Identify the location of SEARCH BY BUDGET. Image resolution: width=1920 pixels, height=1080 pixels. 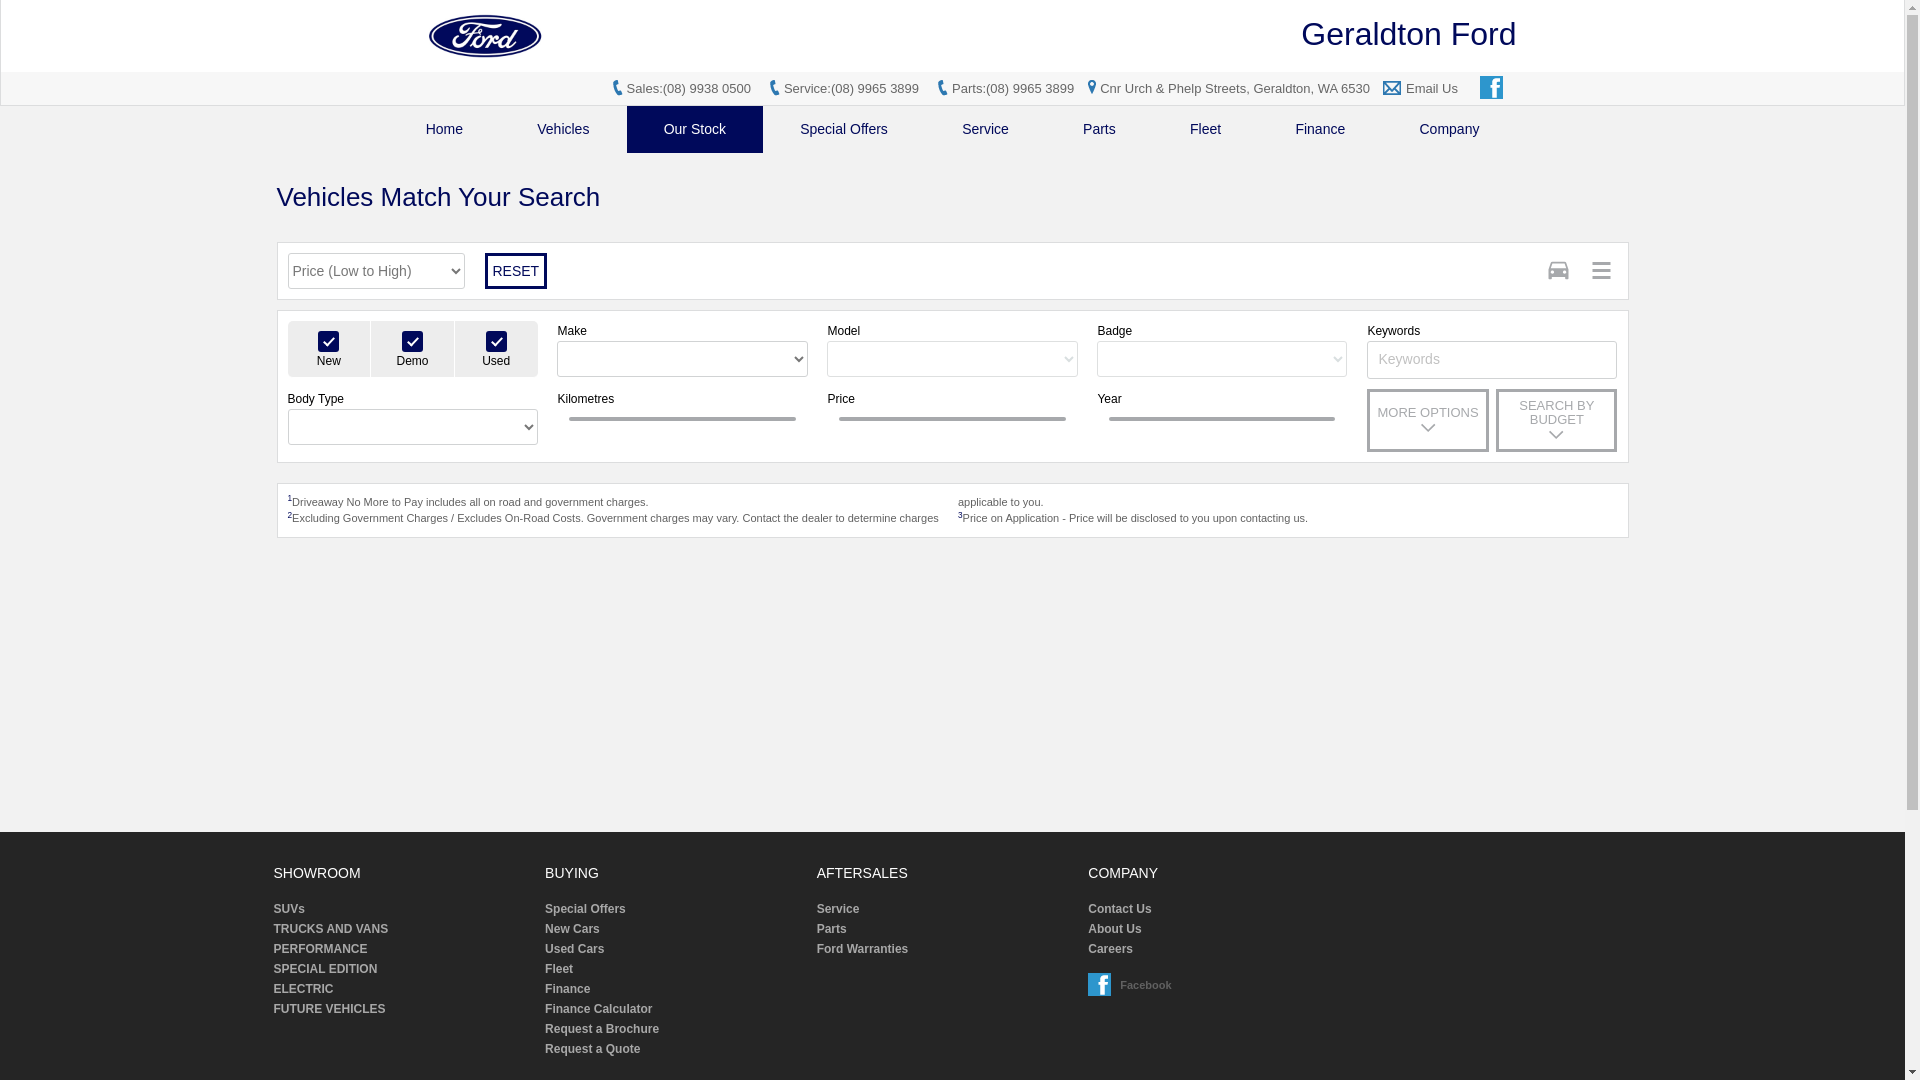
(1556, 420).